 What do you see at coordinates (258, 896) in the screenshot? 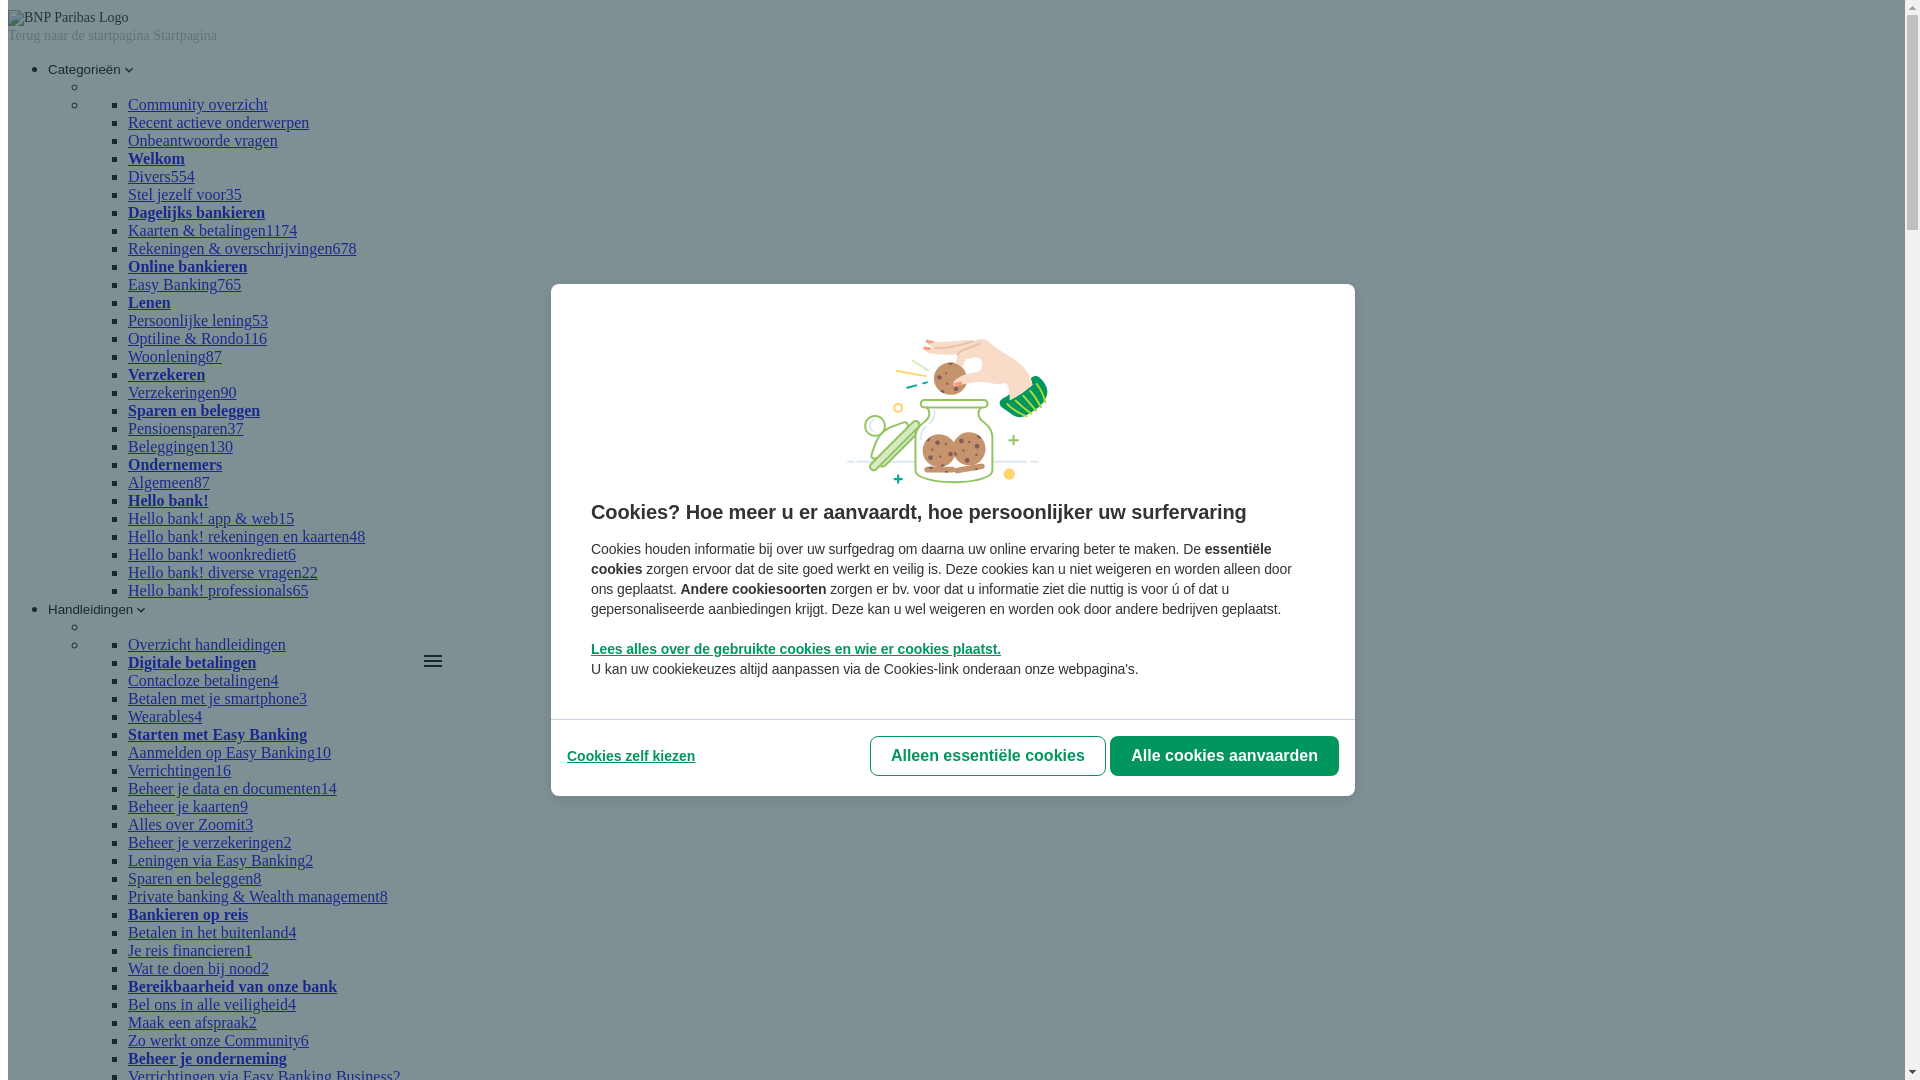
I see `Private banking & Wealth management8` at bounding box center [258, 896].